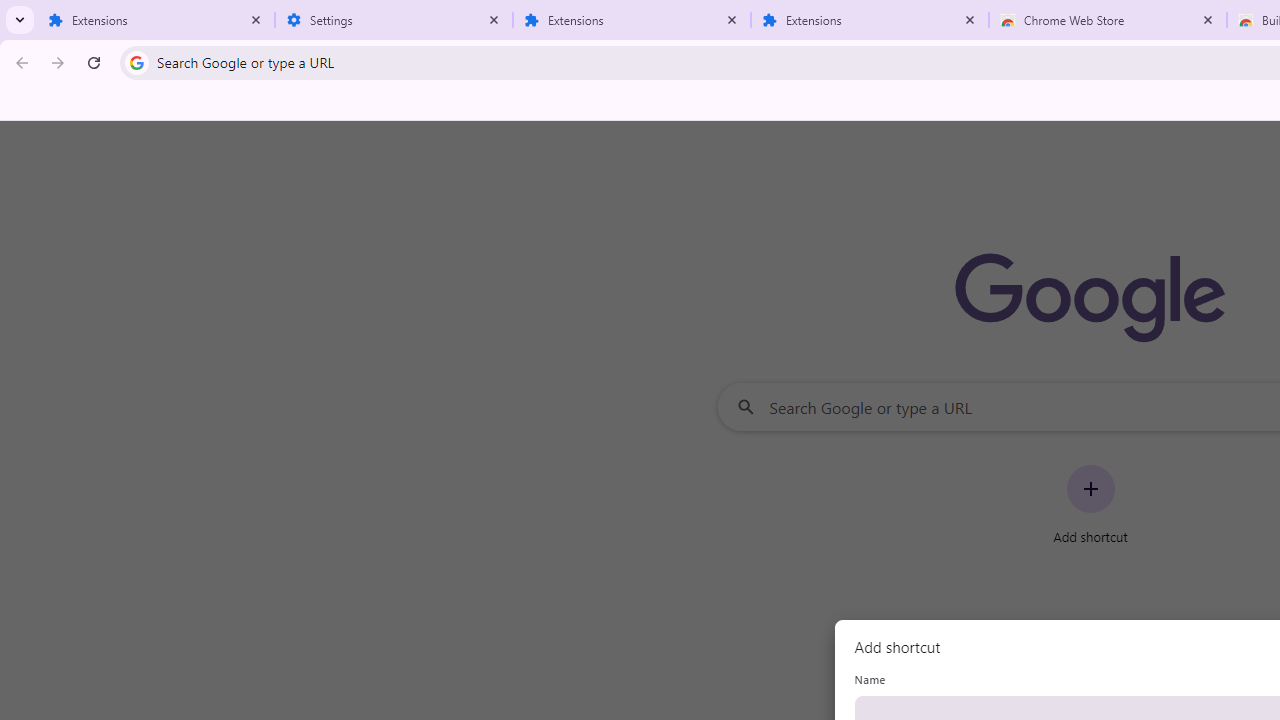  What do you see at coordinates (156, 20) in the screenshot?
I see `Extensions` at bounding box center [156, 20].